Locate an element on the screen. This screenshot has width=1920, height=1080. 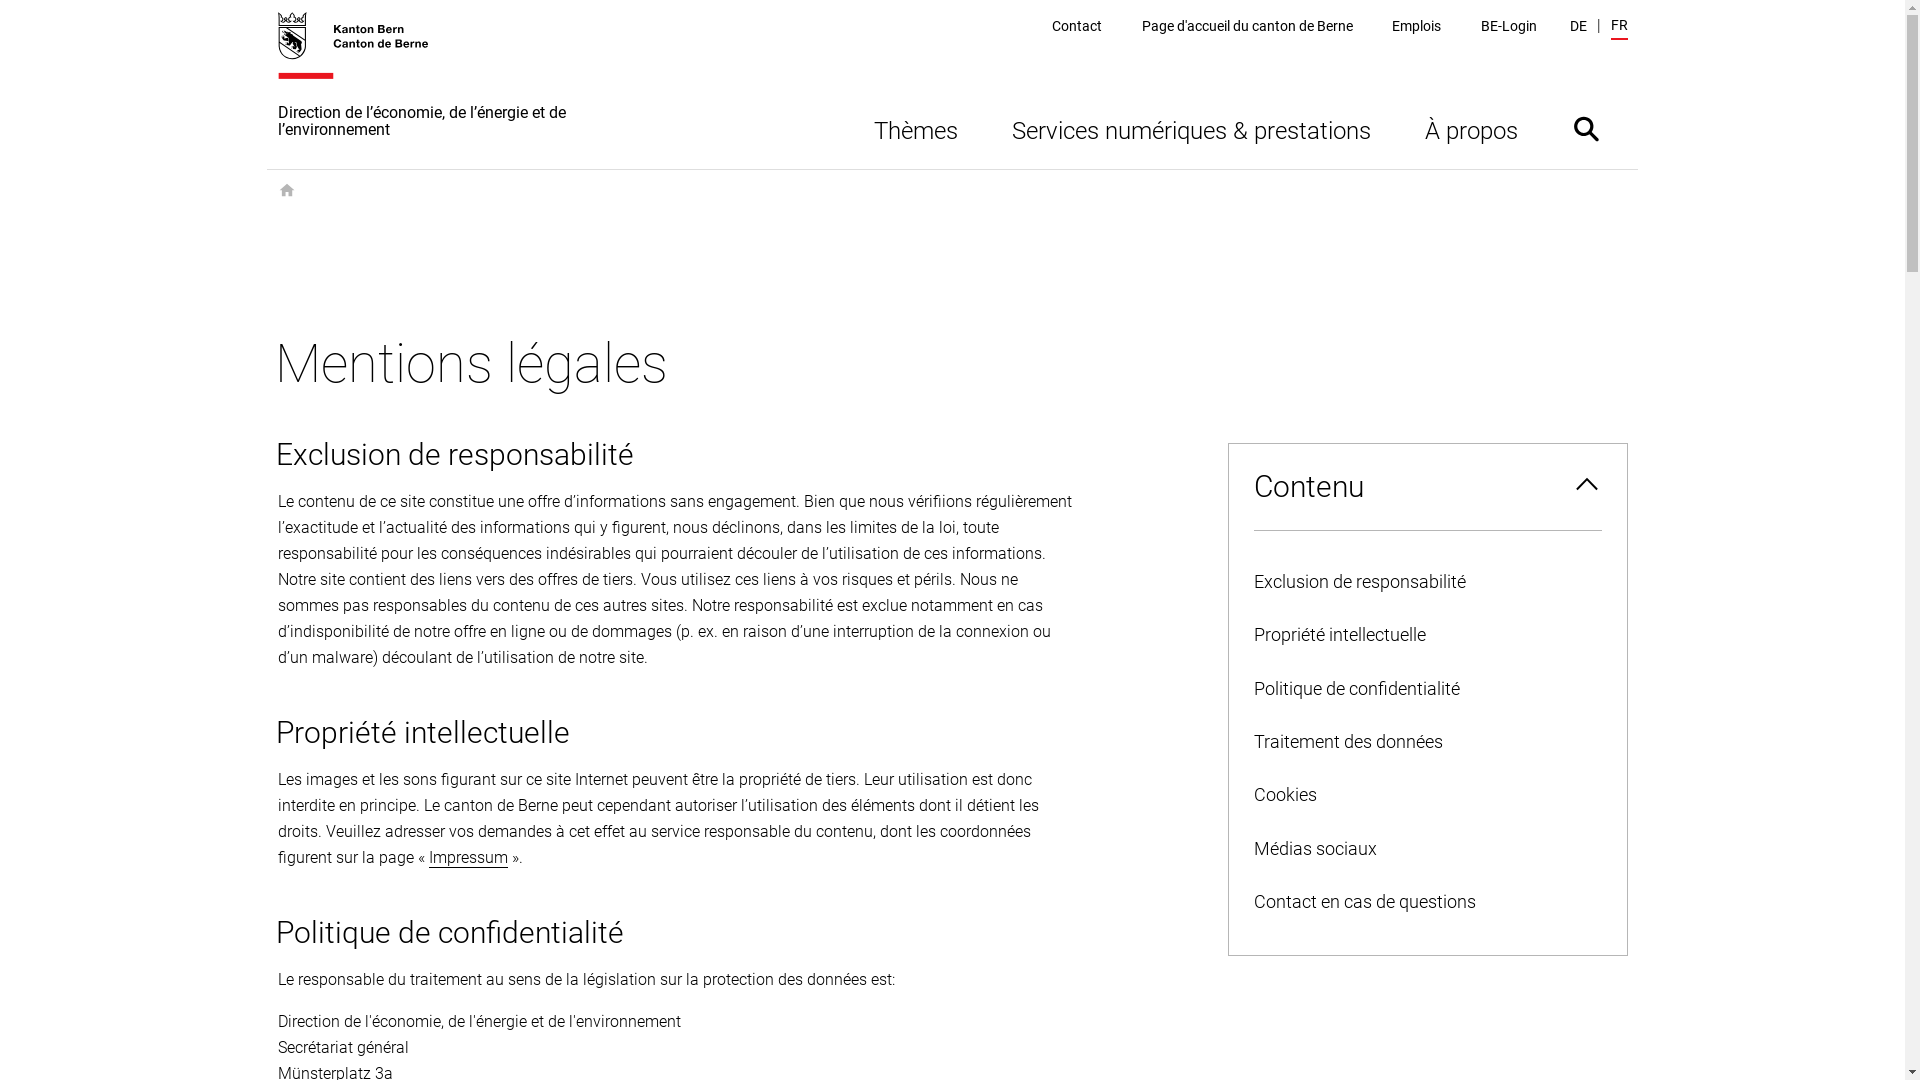
BE-Login is located at coordinates (1509, 26).